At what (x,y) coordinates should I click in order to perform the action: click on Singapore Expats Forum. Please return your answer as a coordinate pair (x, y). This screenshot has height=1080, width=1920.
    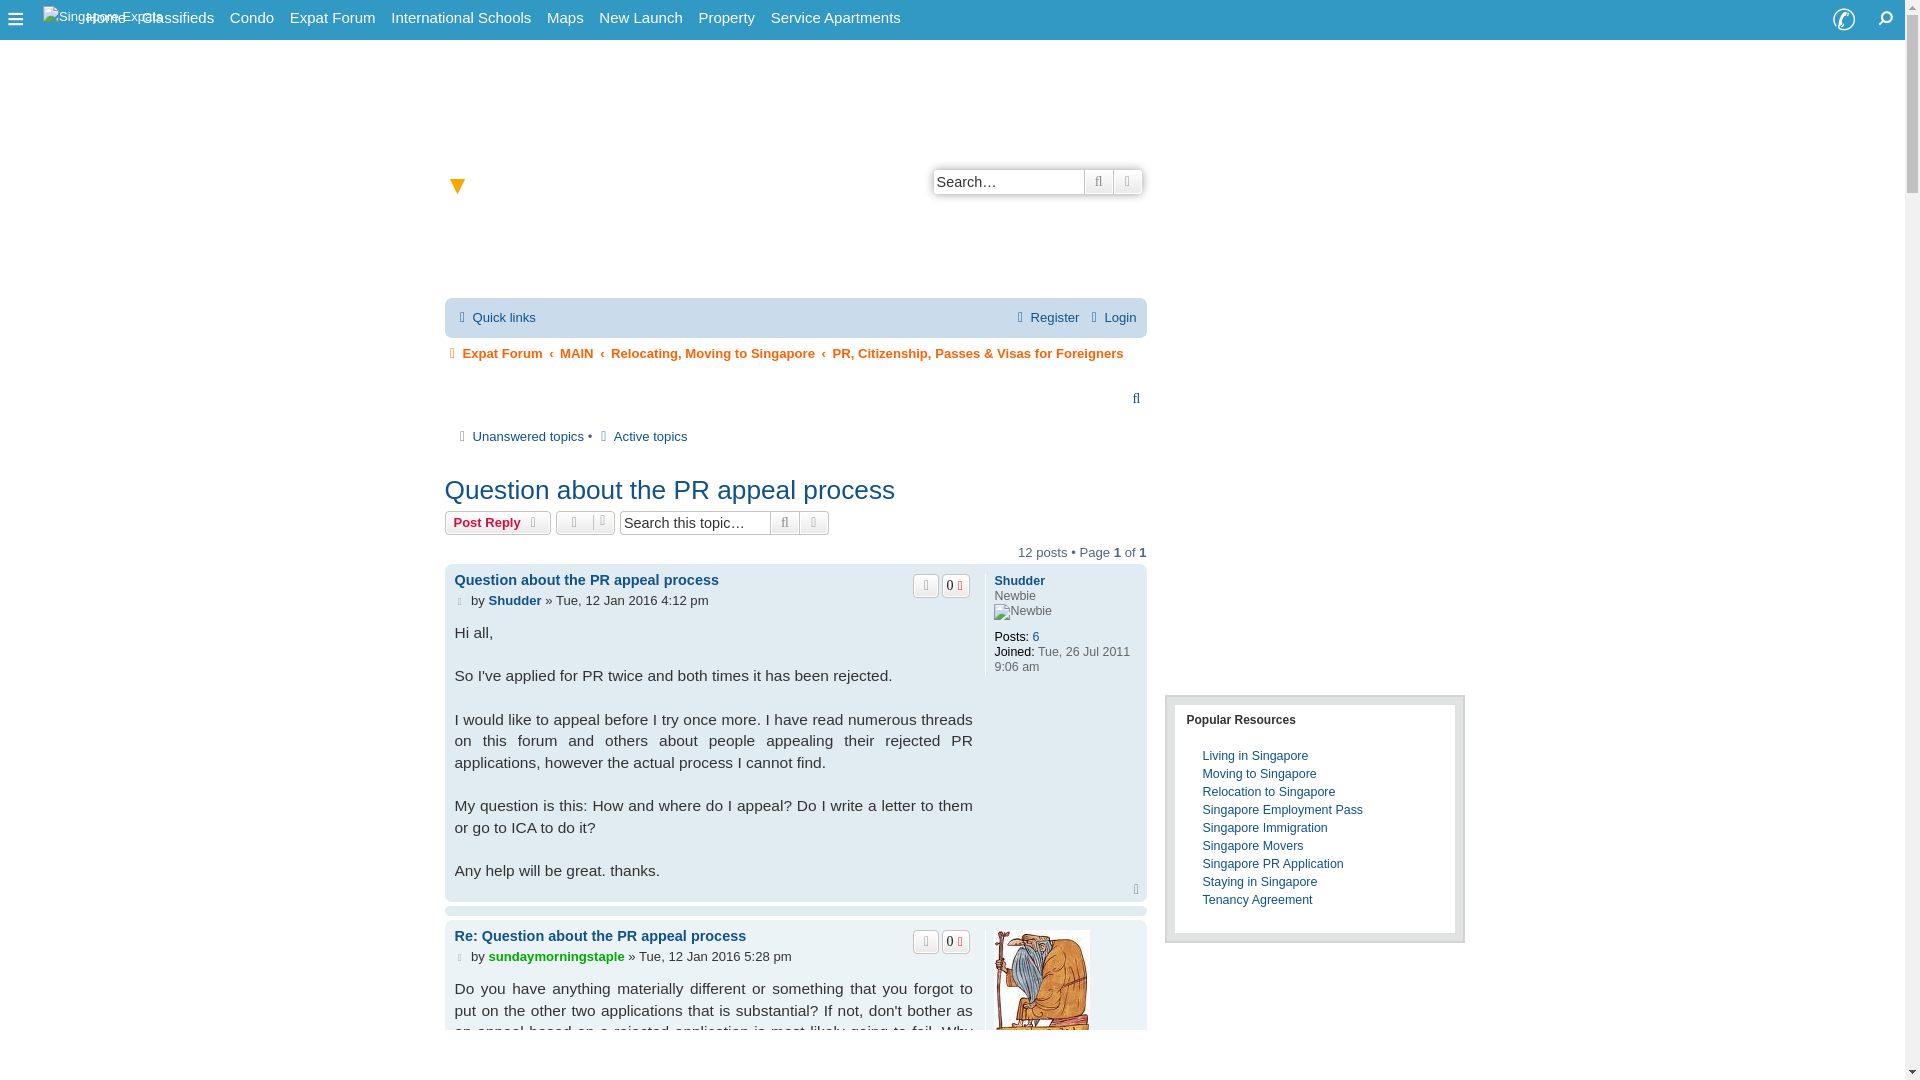
    Looking at the image, I should click on (333, 18).